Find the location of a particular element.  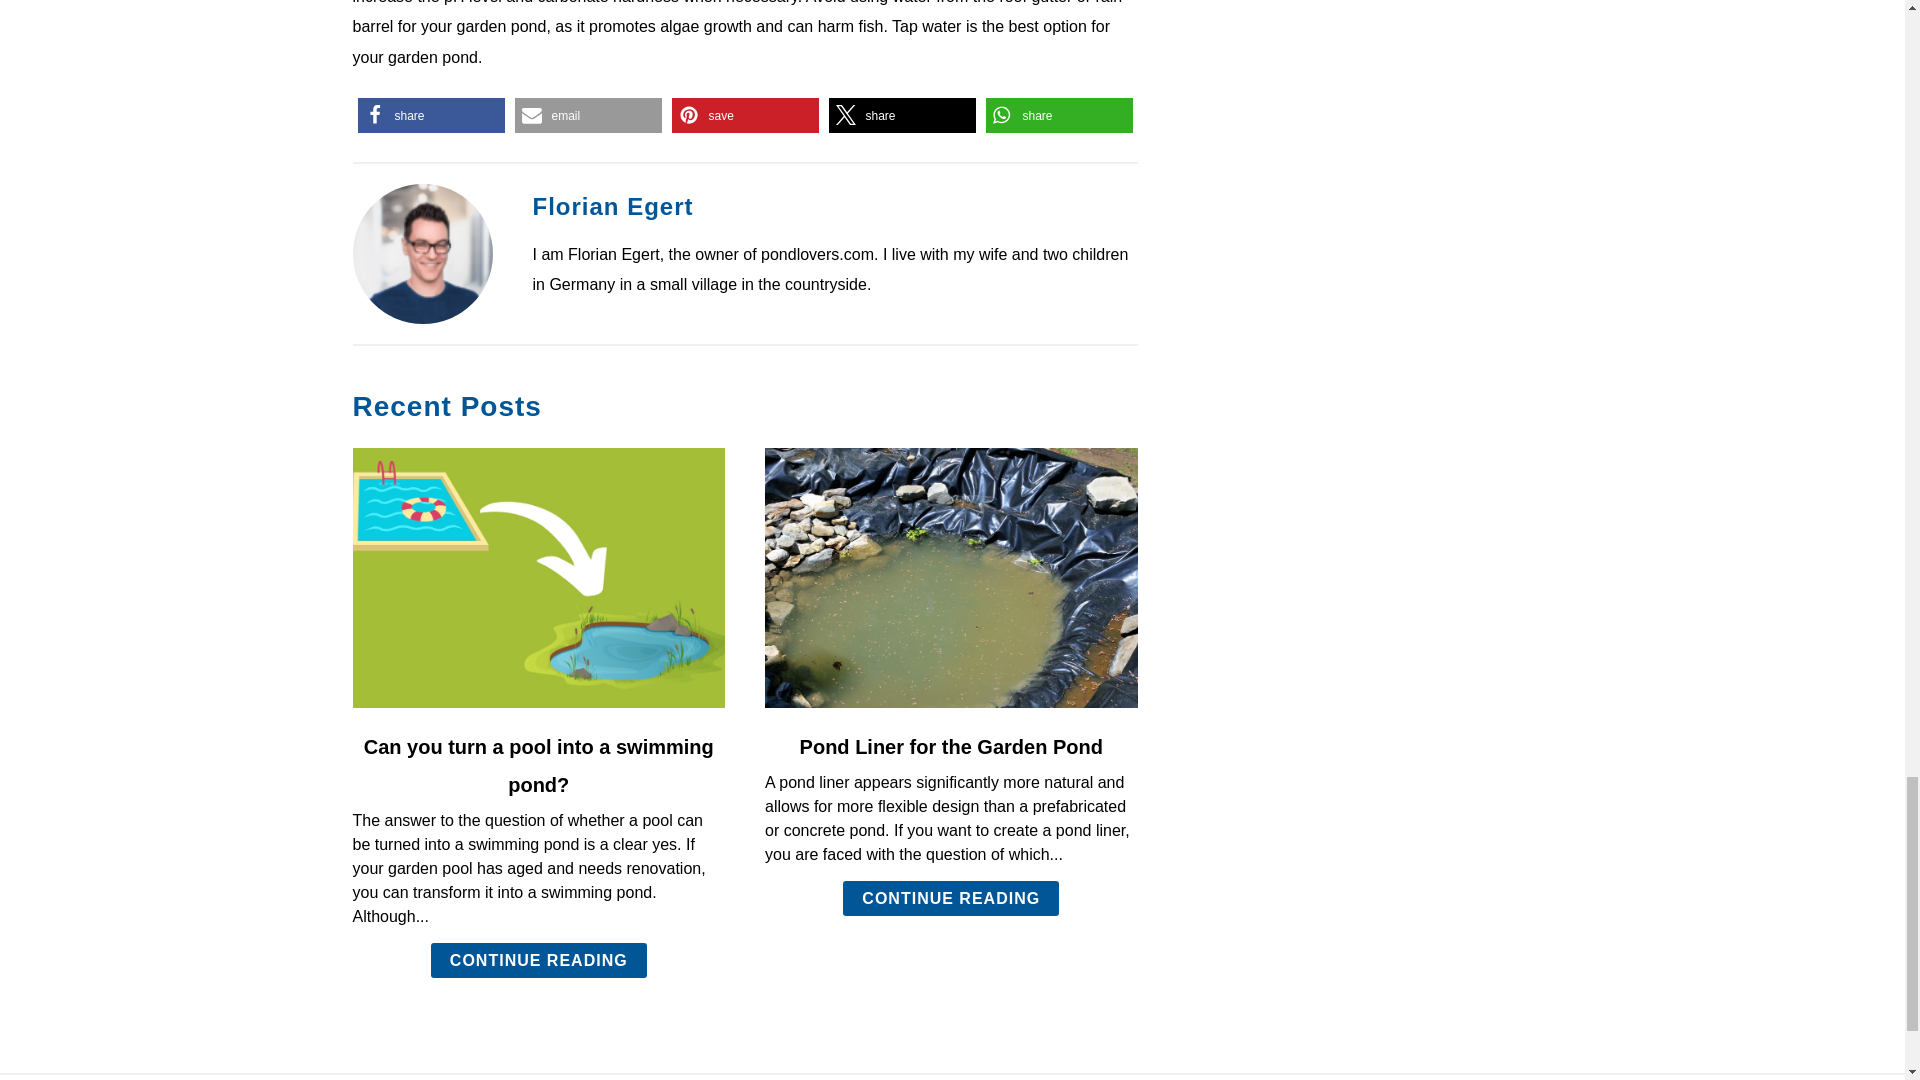

Share on Facebook is located at coordinates (430, 115).